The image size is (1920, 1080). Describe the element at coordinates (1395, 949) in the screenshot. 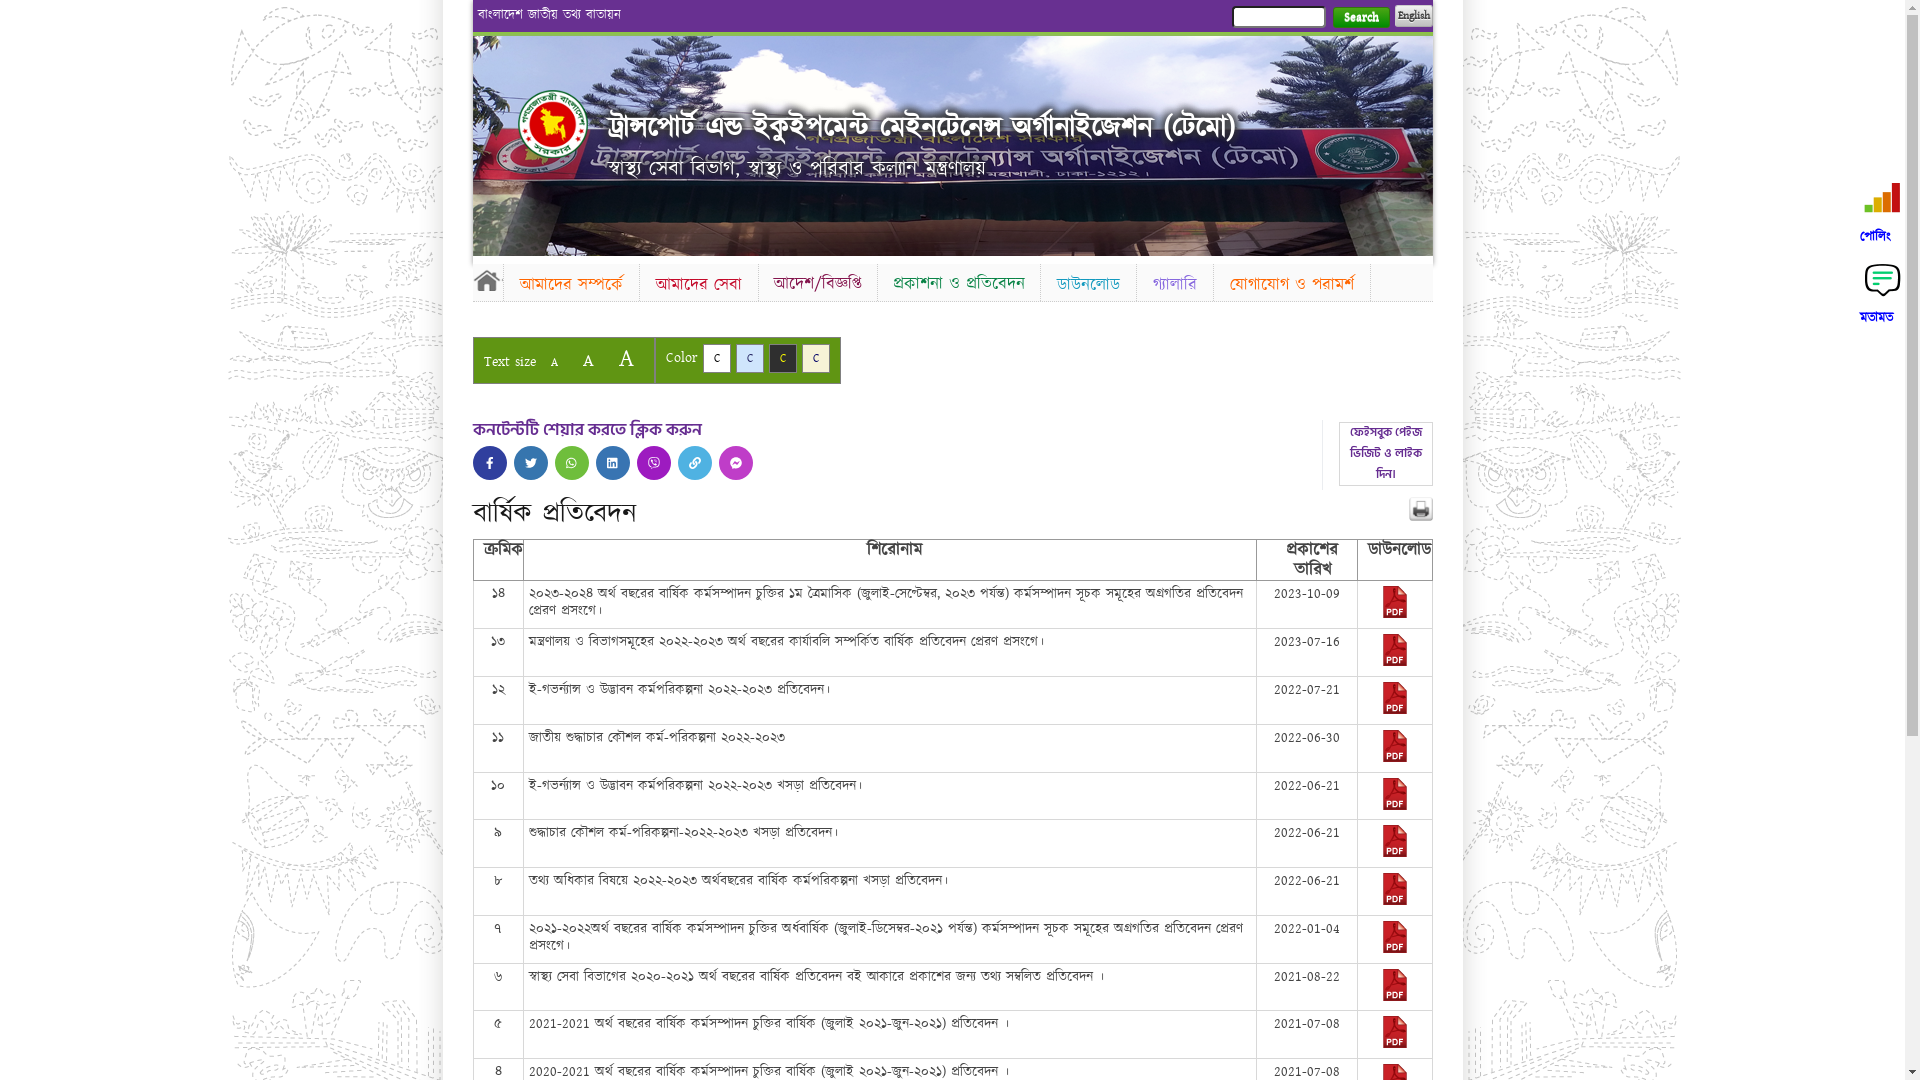

I see `2022-02-28-10-22-544a2ce705840496c0f53695093736e1.pdf` at that location.